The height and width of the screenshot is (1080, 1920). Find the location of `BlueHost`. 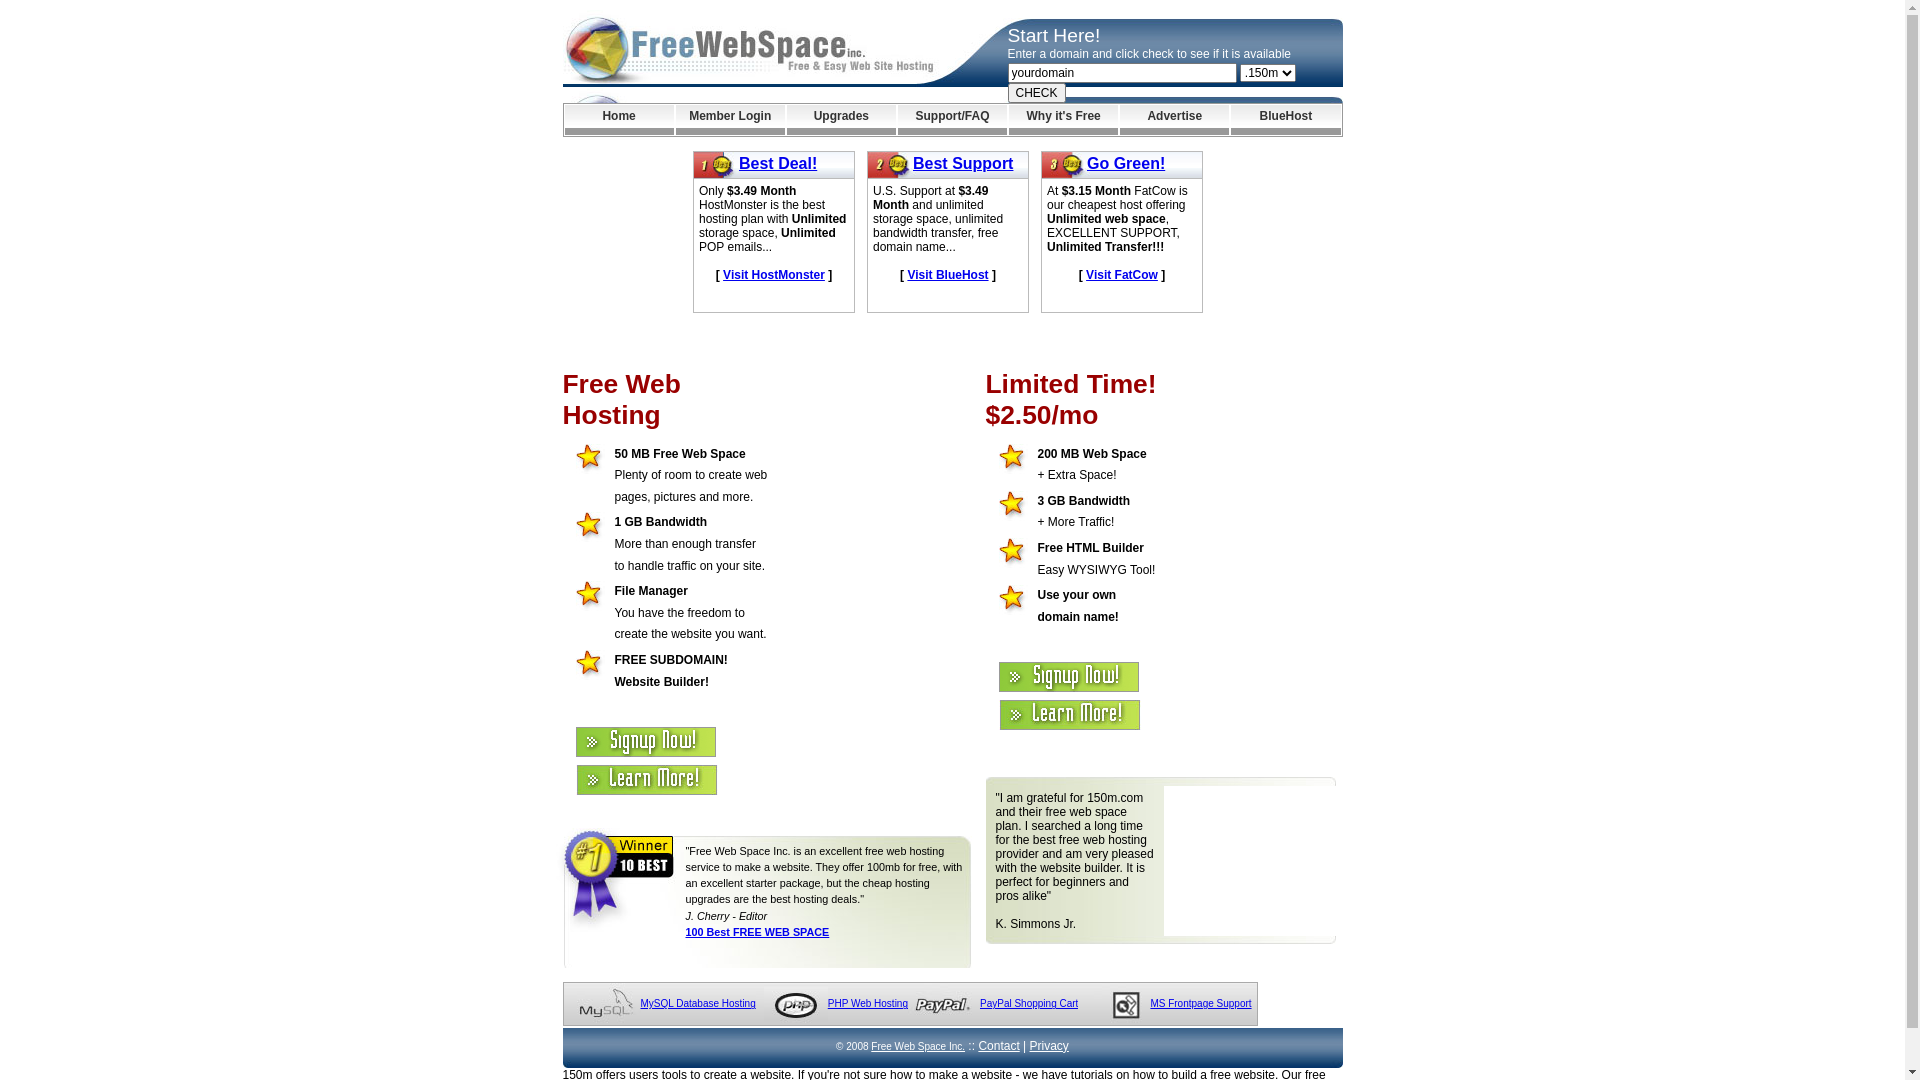

BlueHost is located at coordinates (1286, 120).